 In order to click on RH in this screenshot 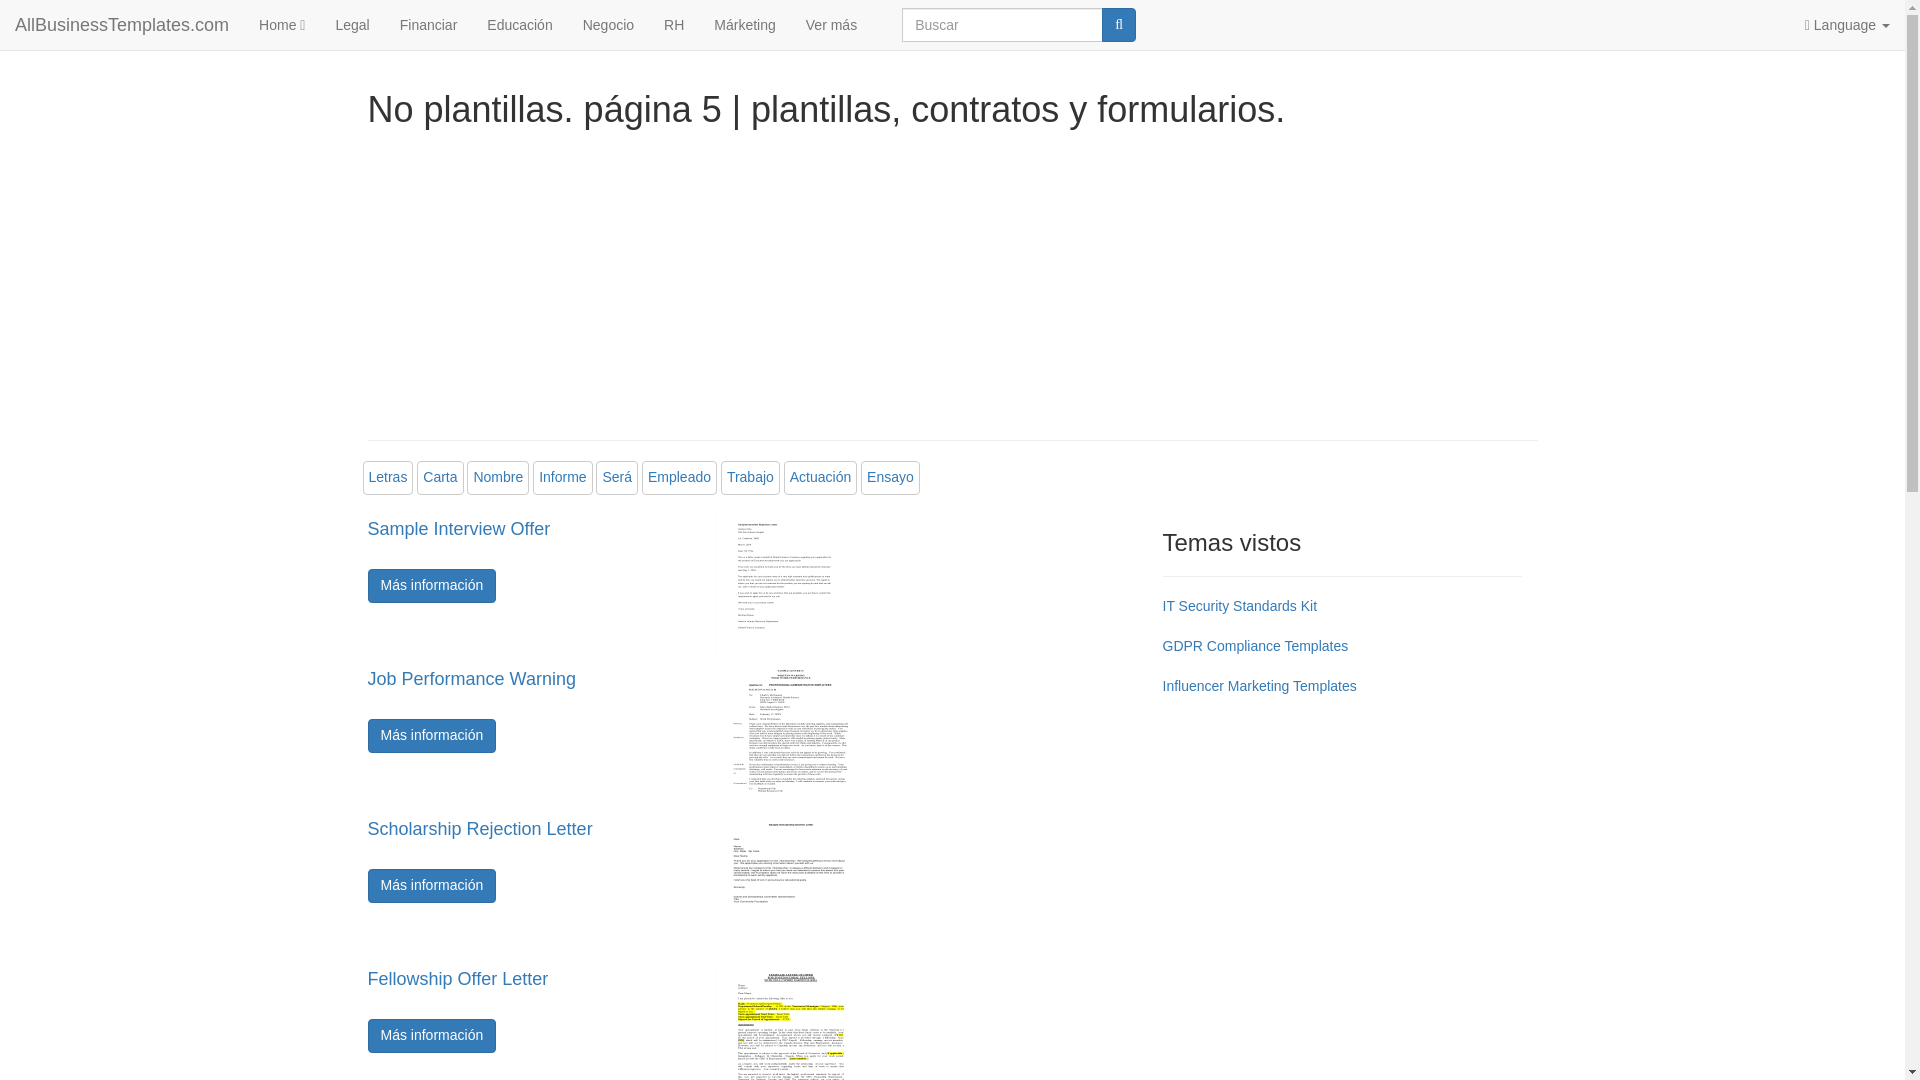, I will do `click(673, 24)`.